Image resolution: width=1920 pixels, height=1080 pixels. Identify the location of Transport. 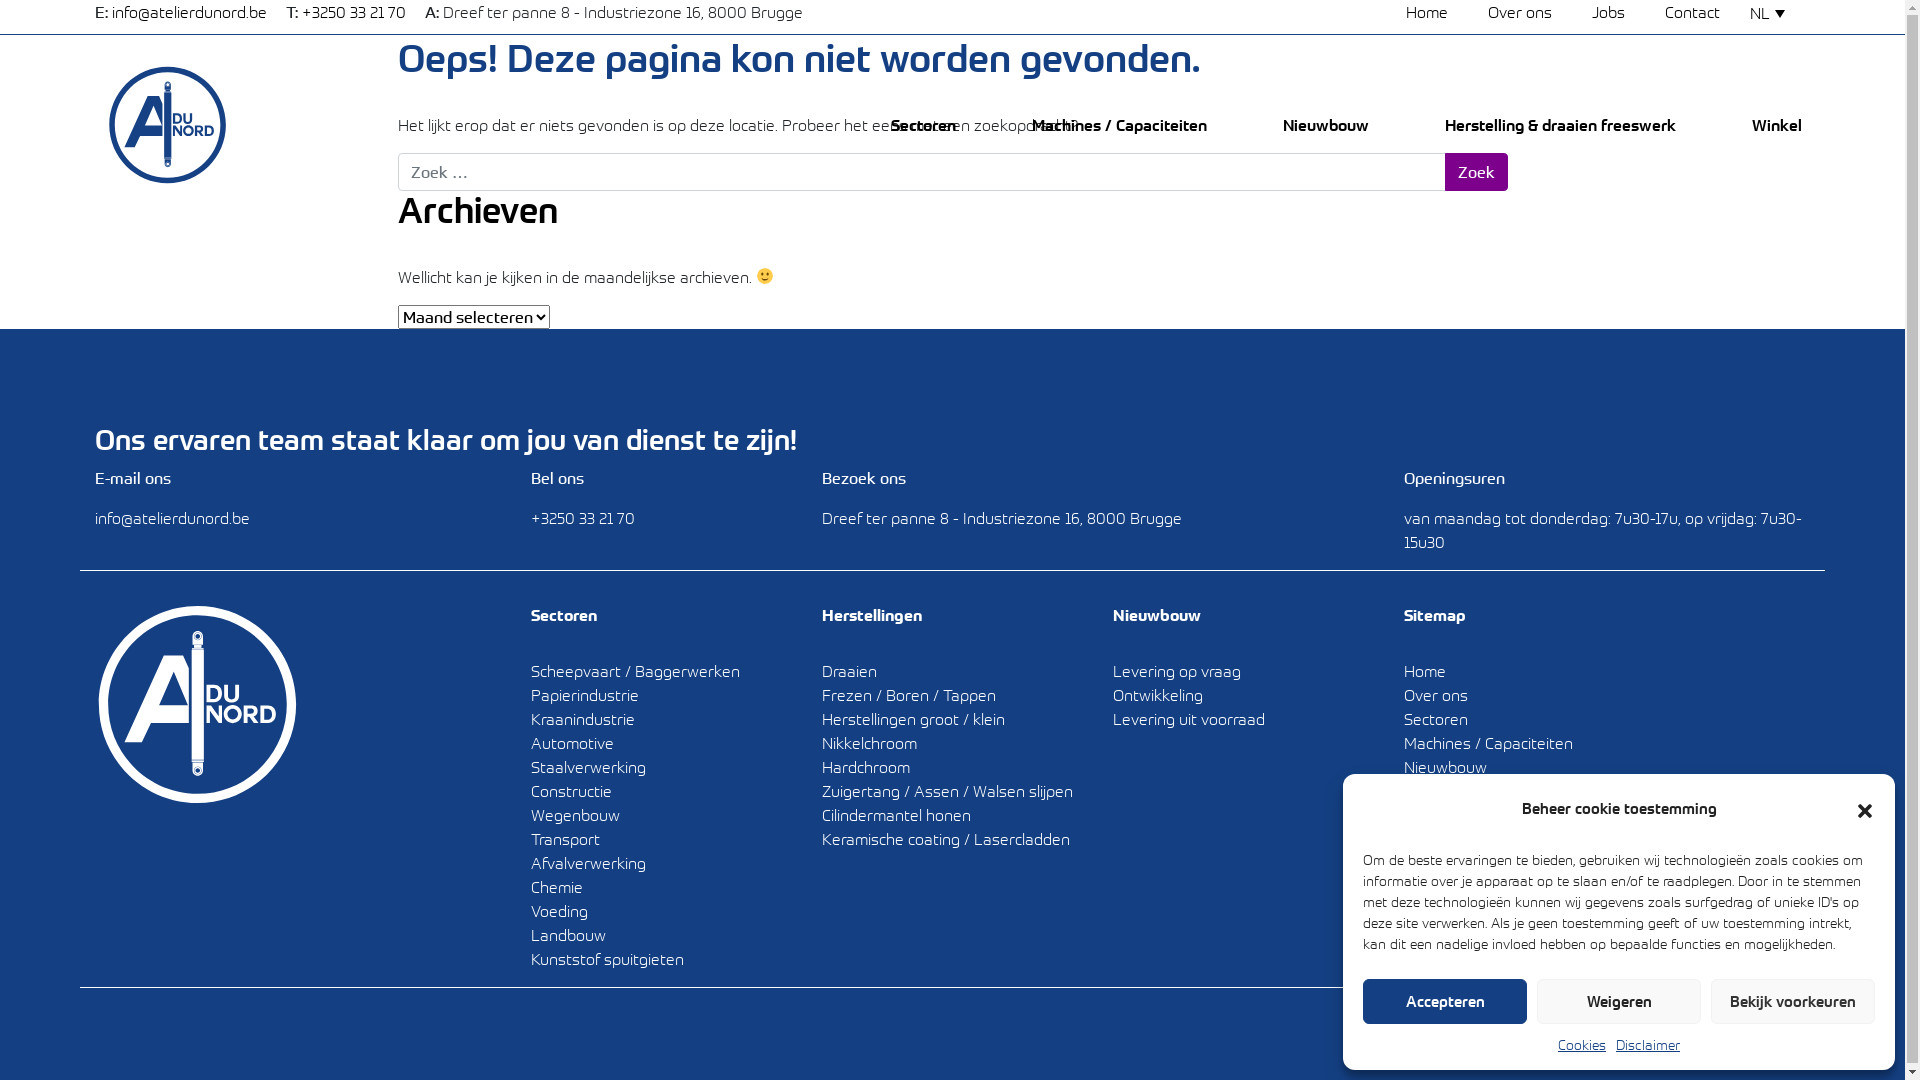
(566, 839).